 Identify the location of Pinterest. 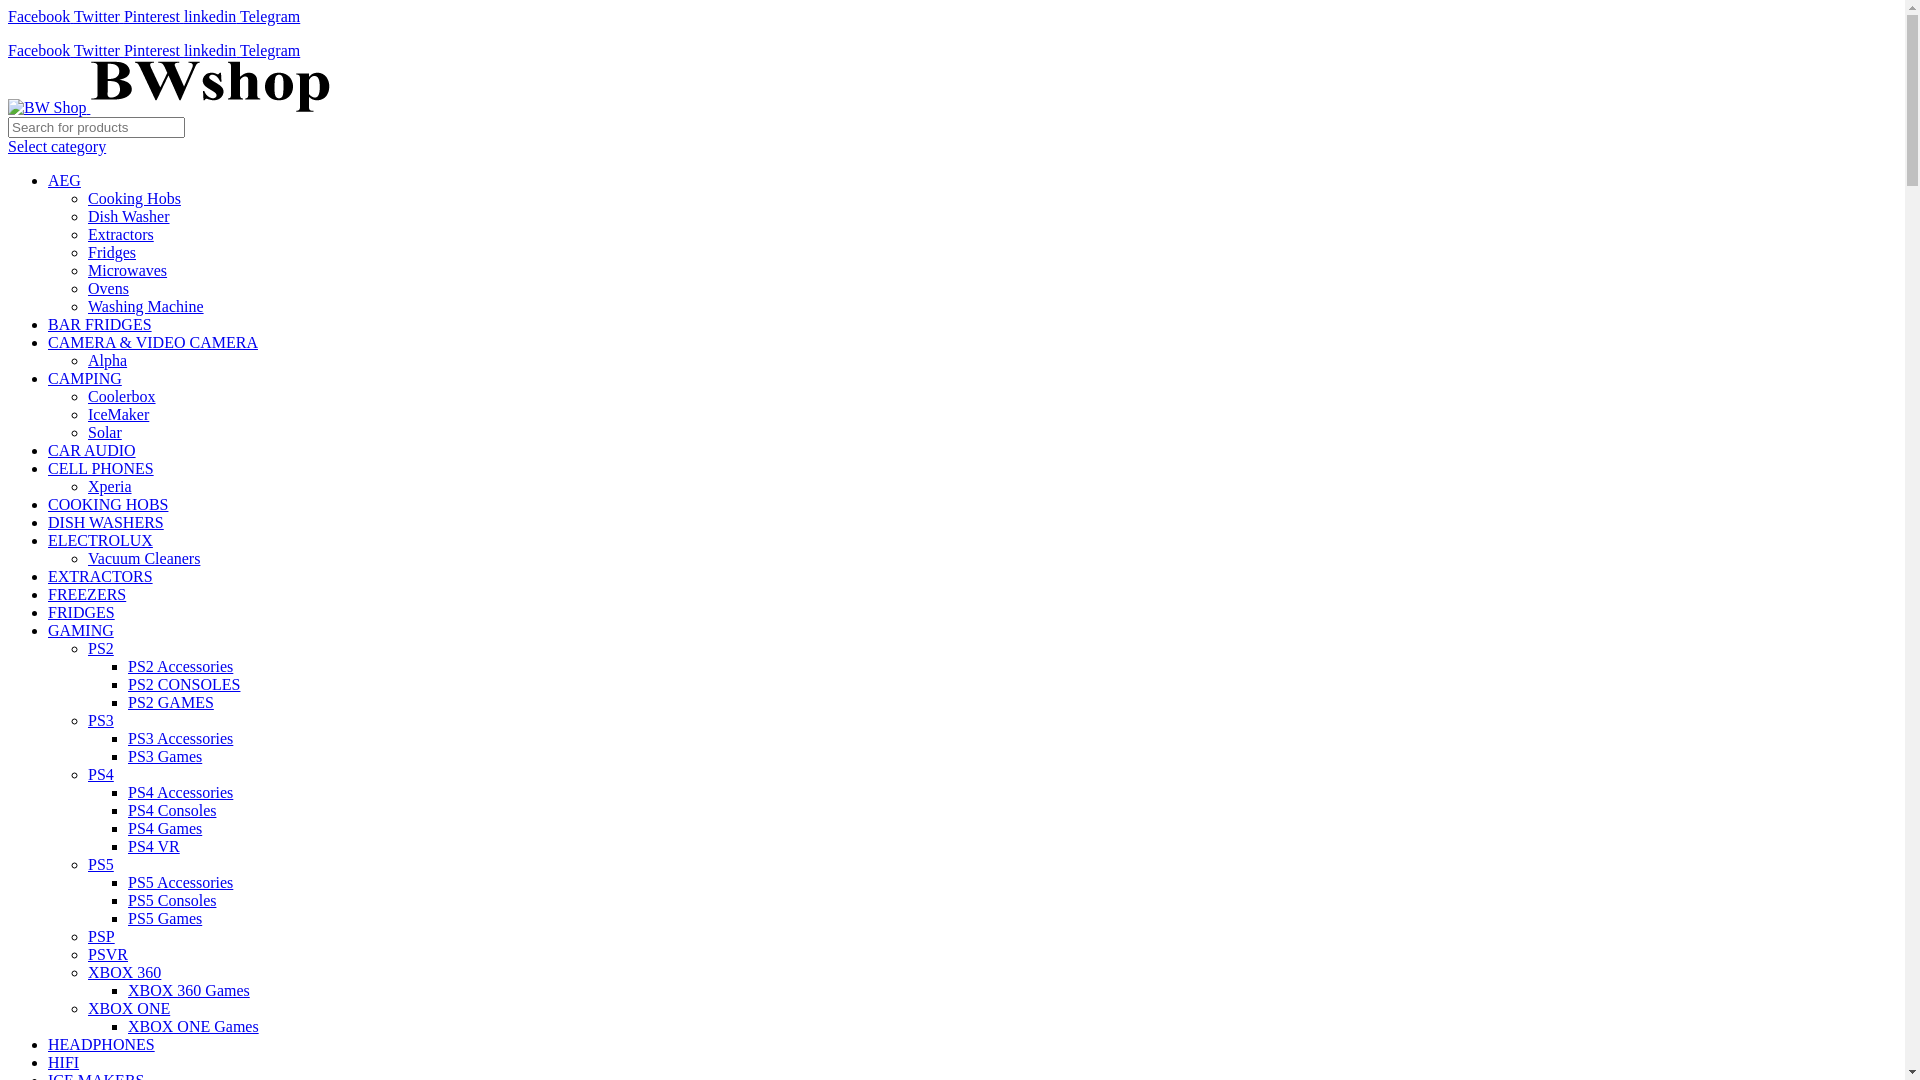
(154, 50).